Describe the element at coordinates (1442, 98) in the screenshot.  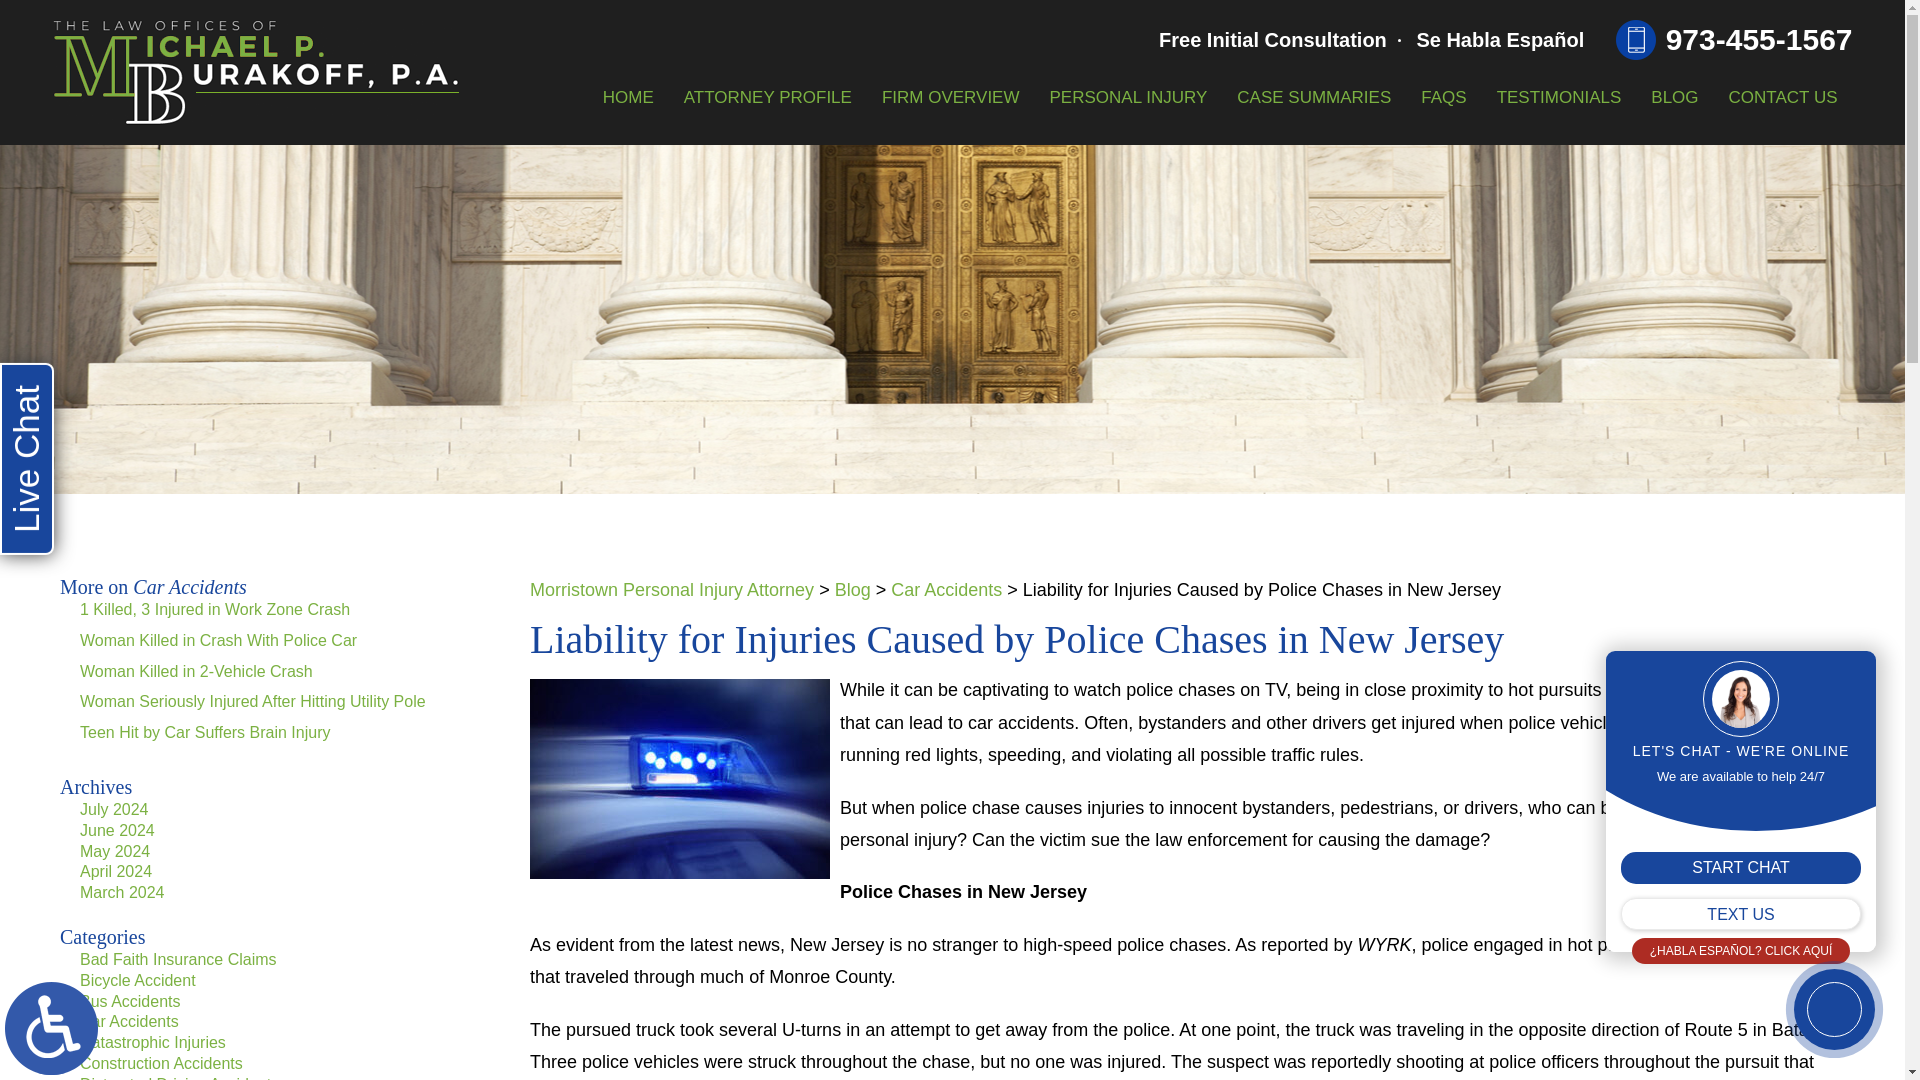
I see `FAQS` at that location.